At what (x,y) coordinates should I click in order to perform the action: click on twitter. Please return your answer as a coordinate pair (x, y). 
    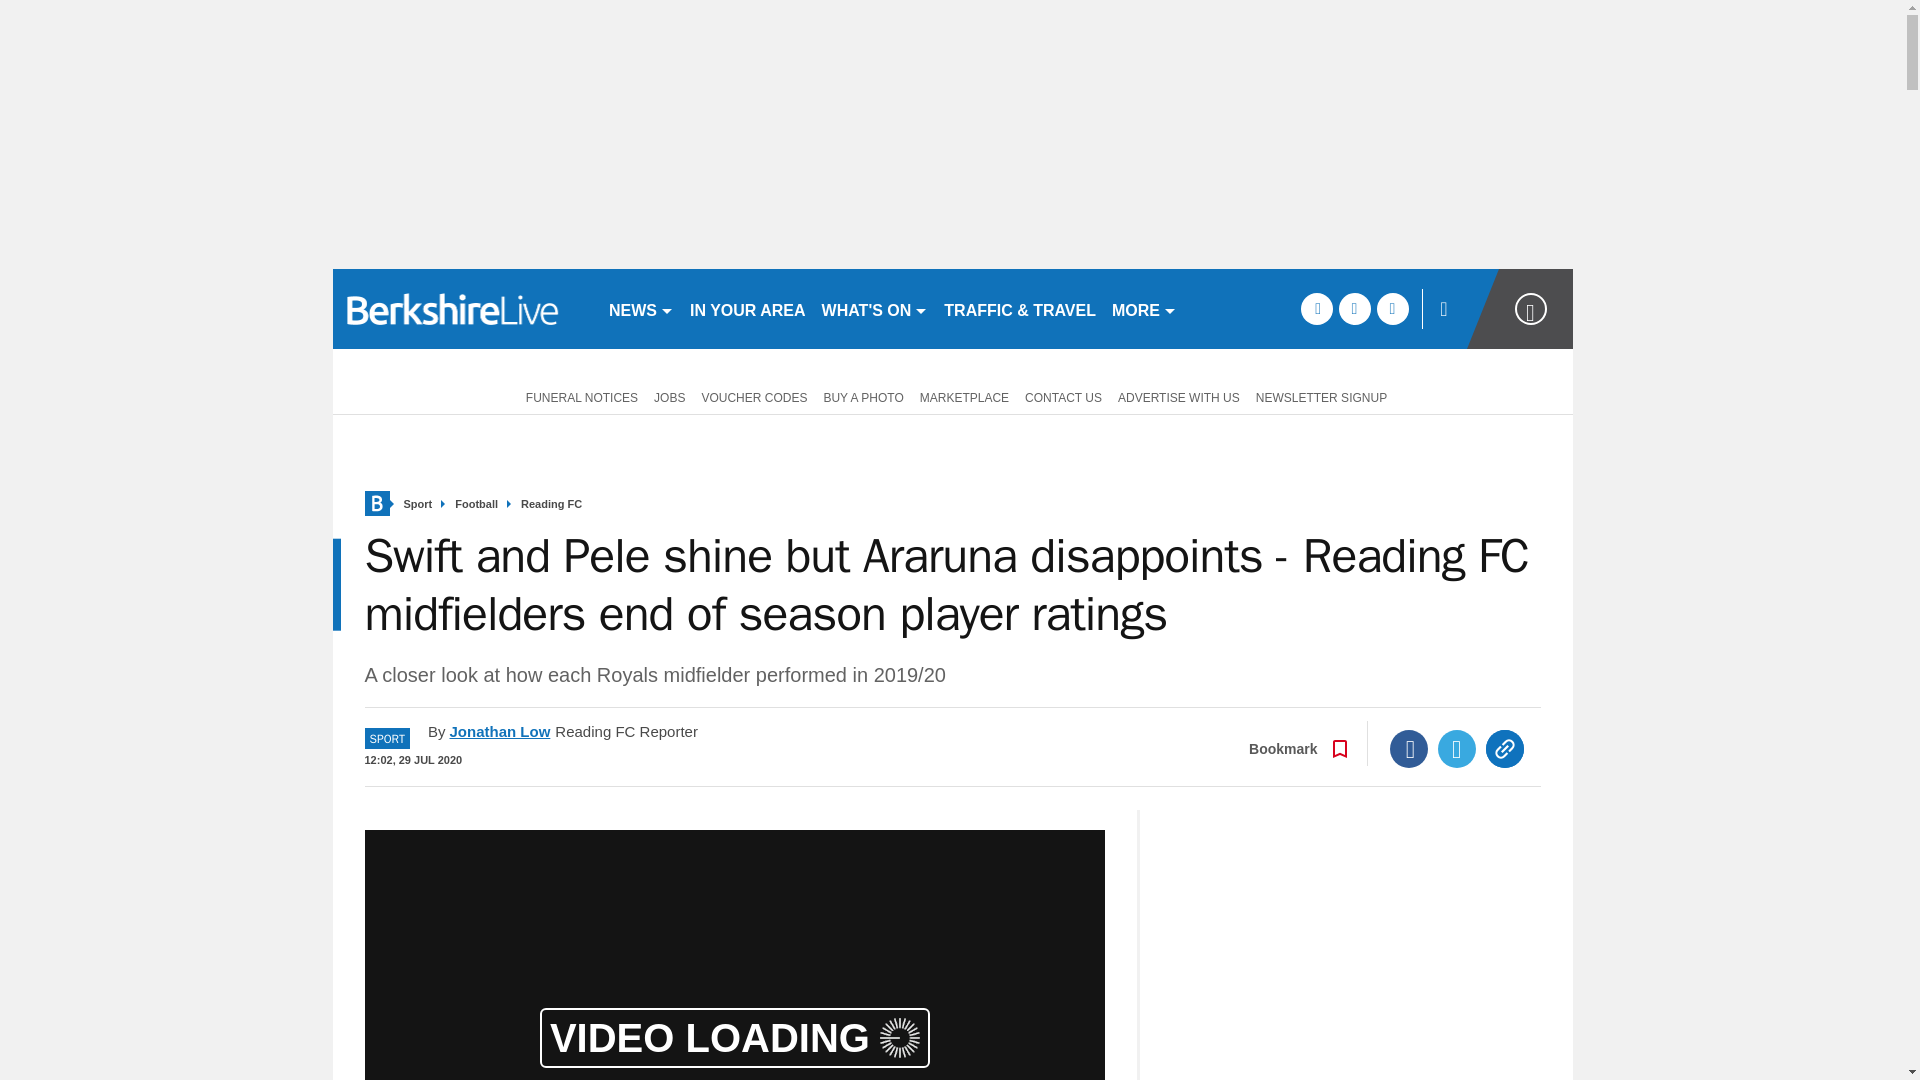
    Looking at the image, I should click on (1354, 308).